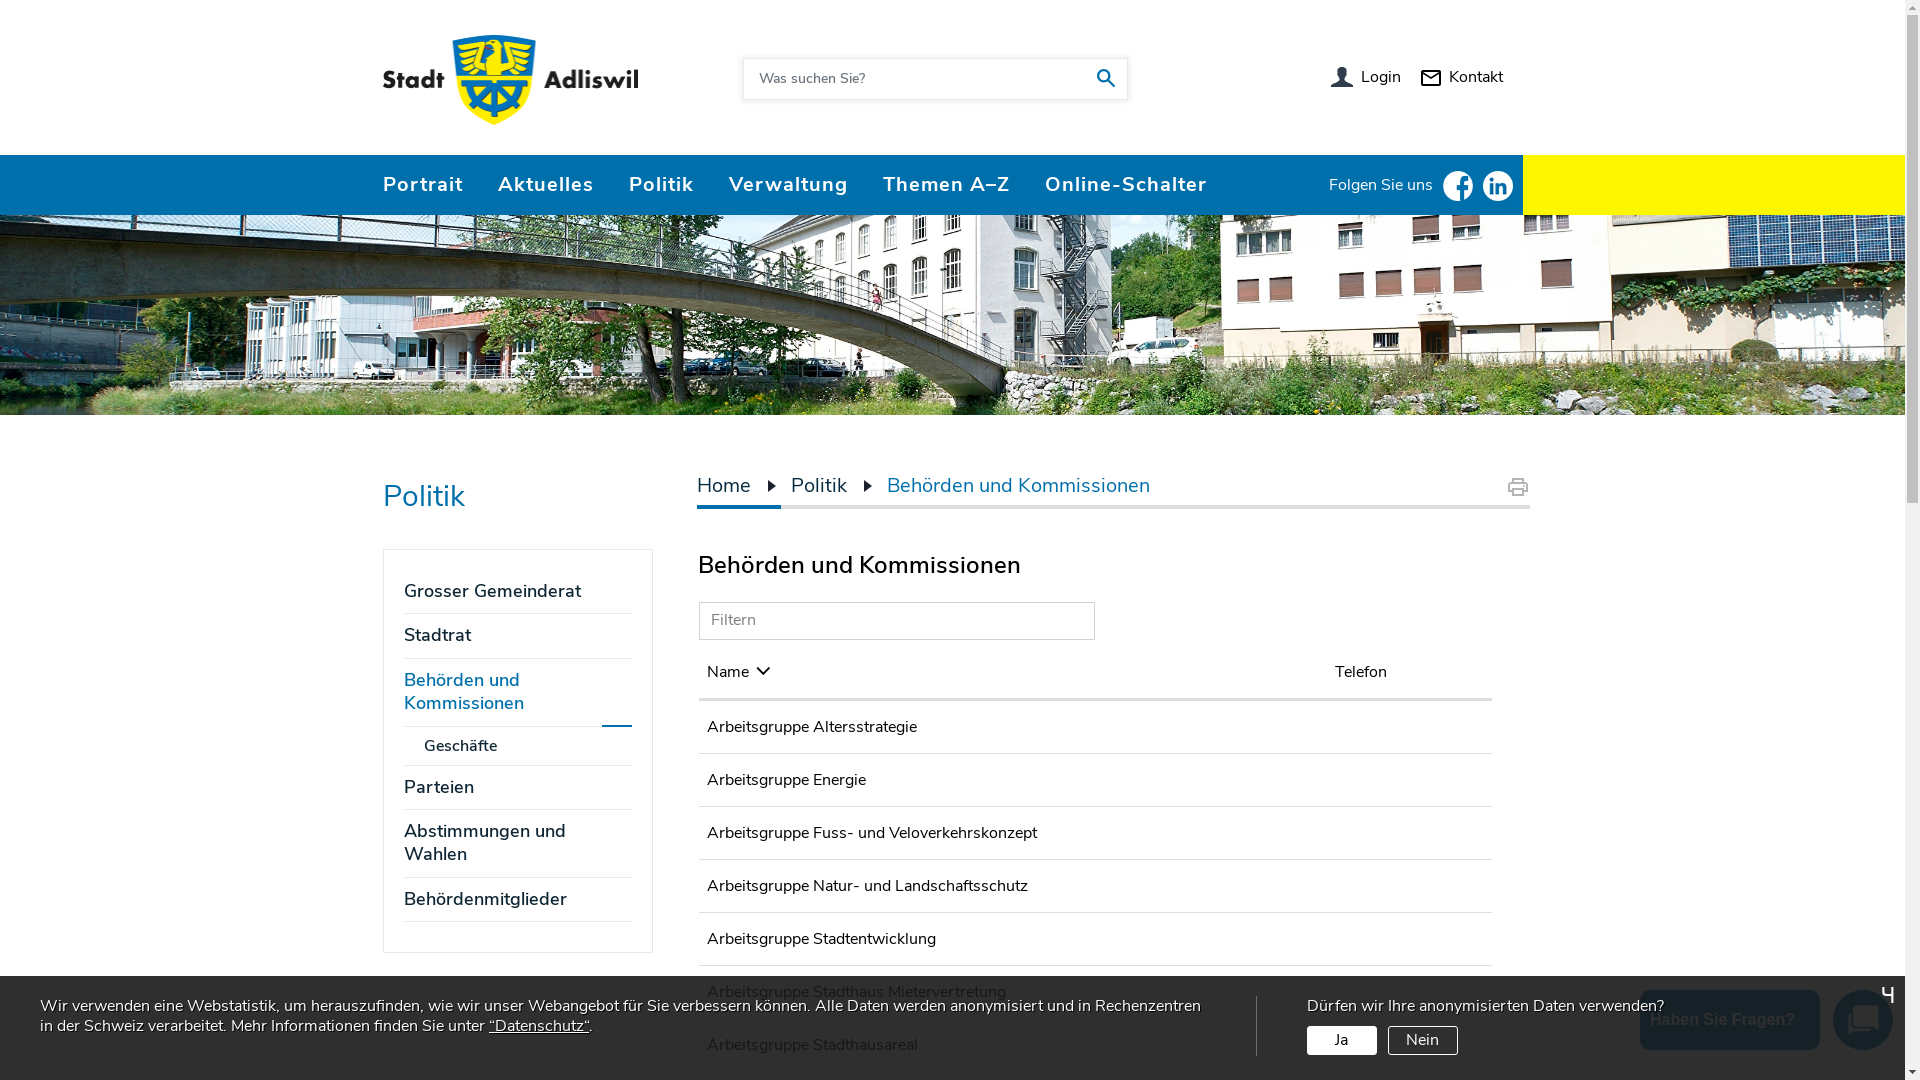 The width and height of the screenshot is (1920, 1080). Describe the element at coordinates (820, 939) in the screenshot. I see `Arbeitsgruppe Stadtentwicklung` at that location.